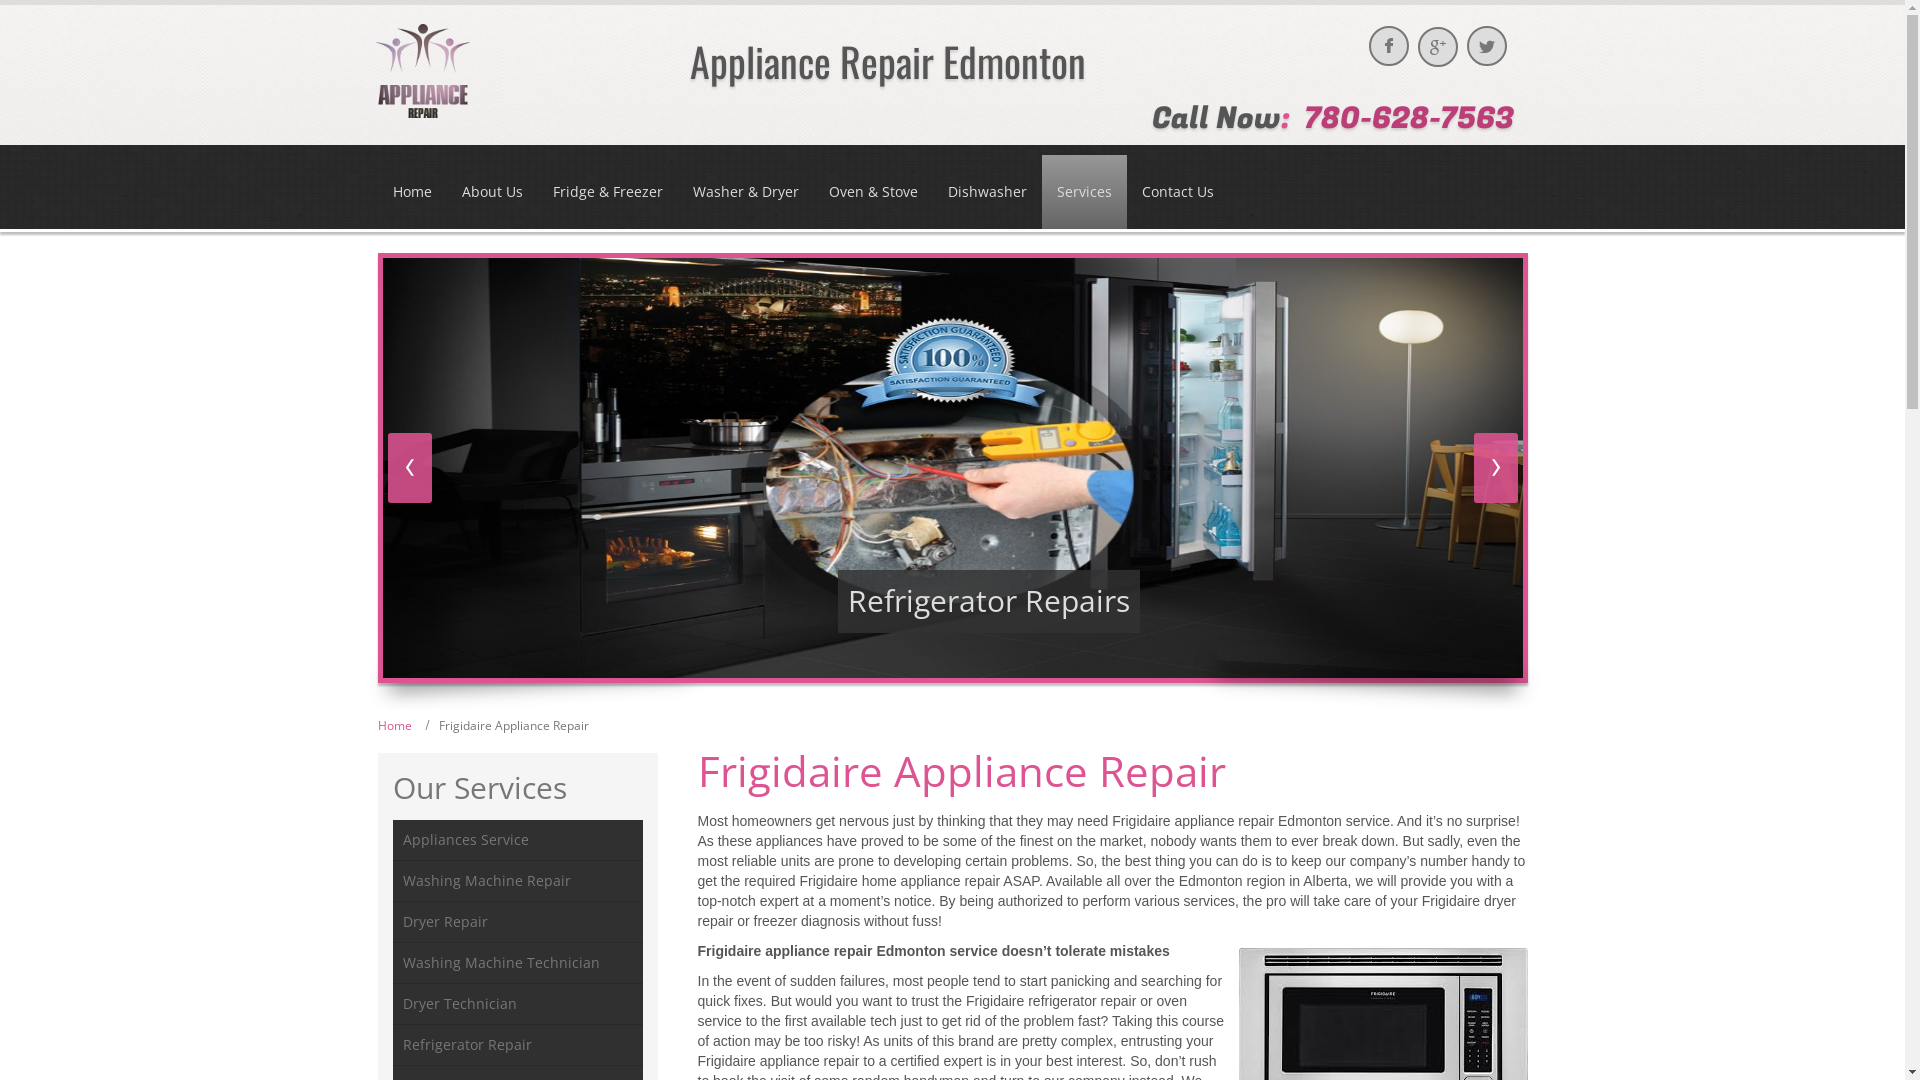 Image resolution: width=1920 pixels, height=1080 pixels. Describe the element at coordinates (1084, 192) in the screenshot. I see `Services` at that location.